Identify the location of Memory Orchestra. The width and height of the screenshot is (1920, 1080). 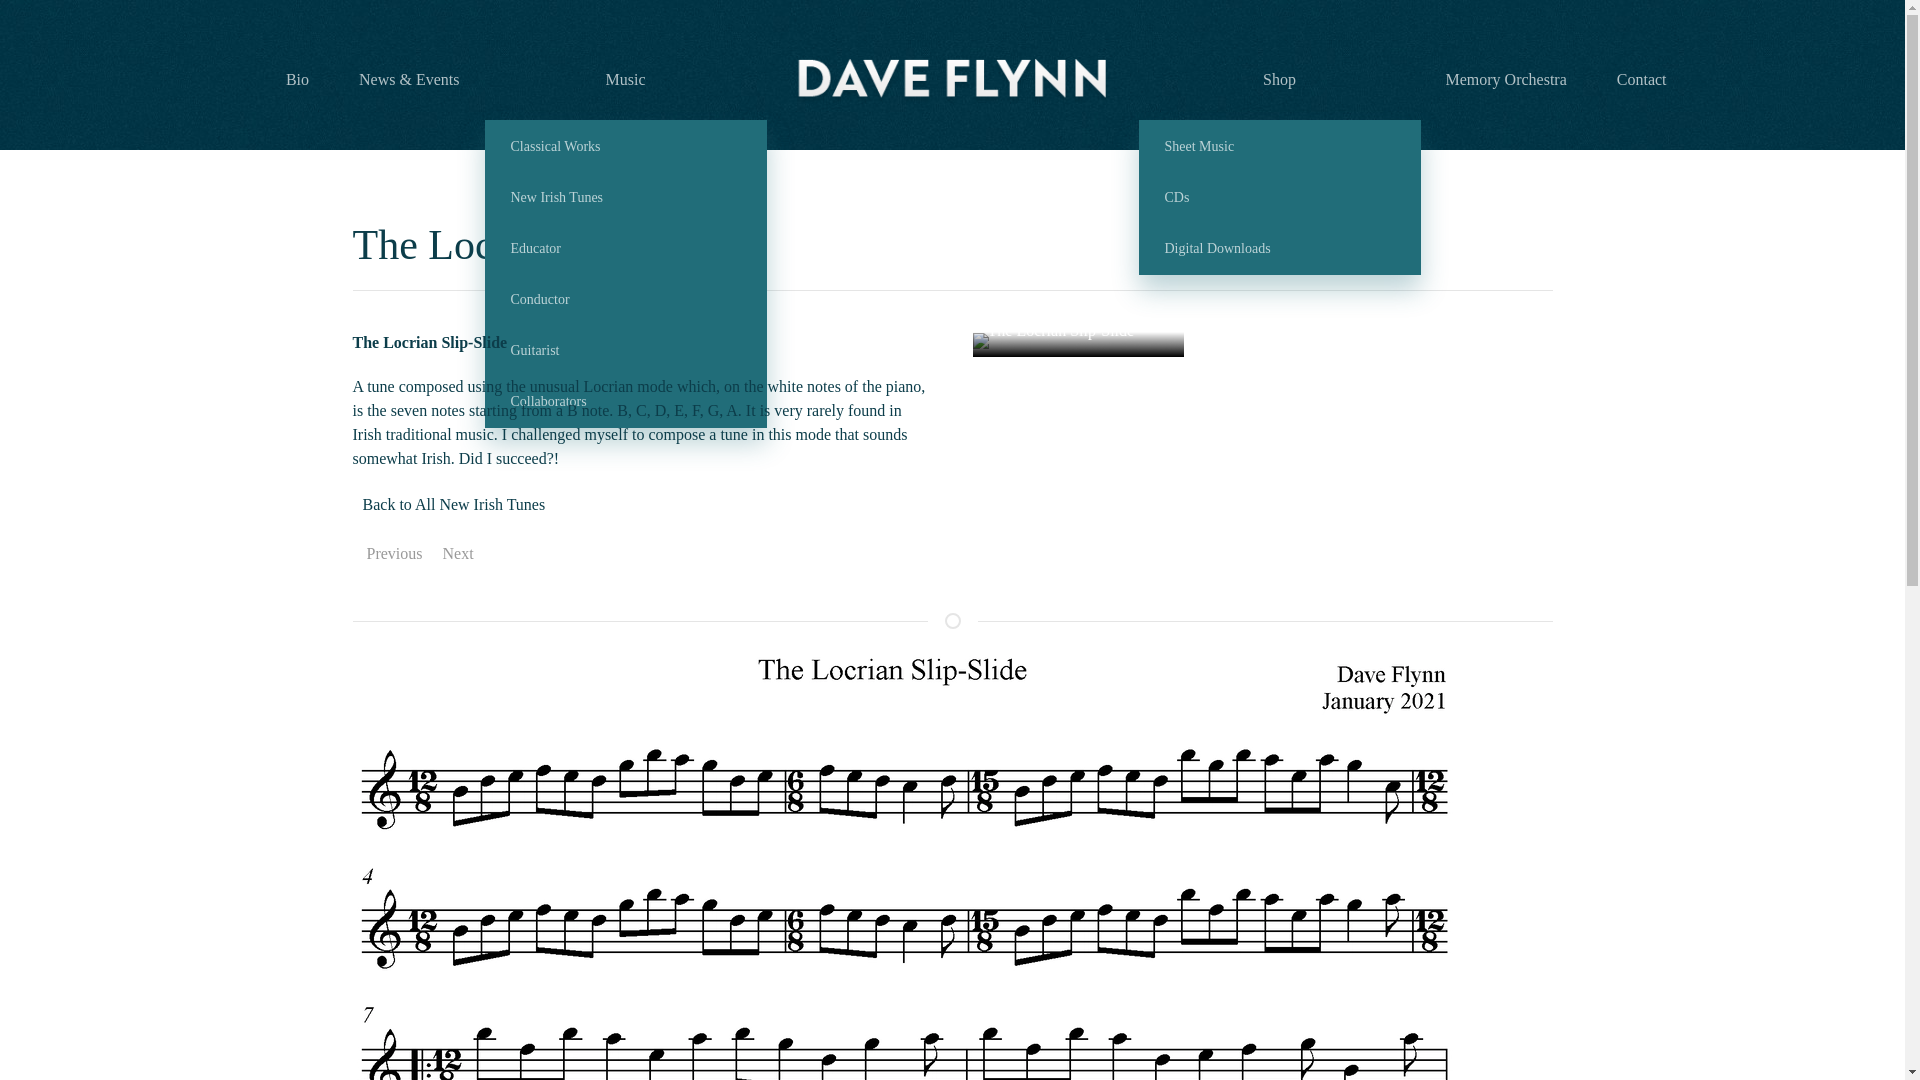
(1506, 79).